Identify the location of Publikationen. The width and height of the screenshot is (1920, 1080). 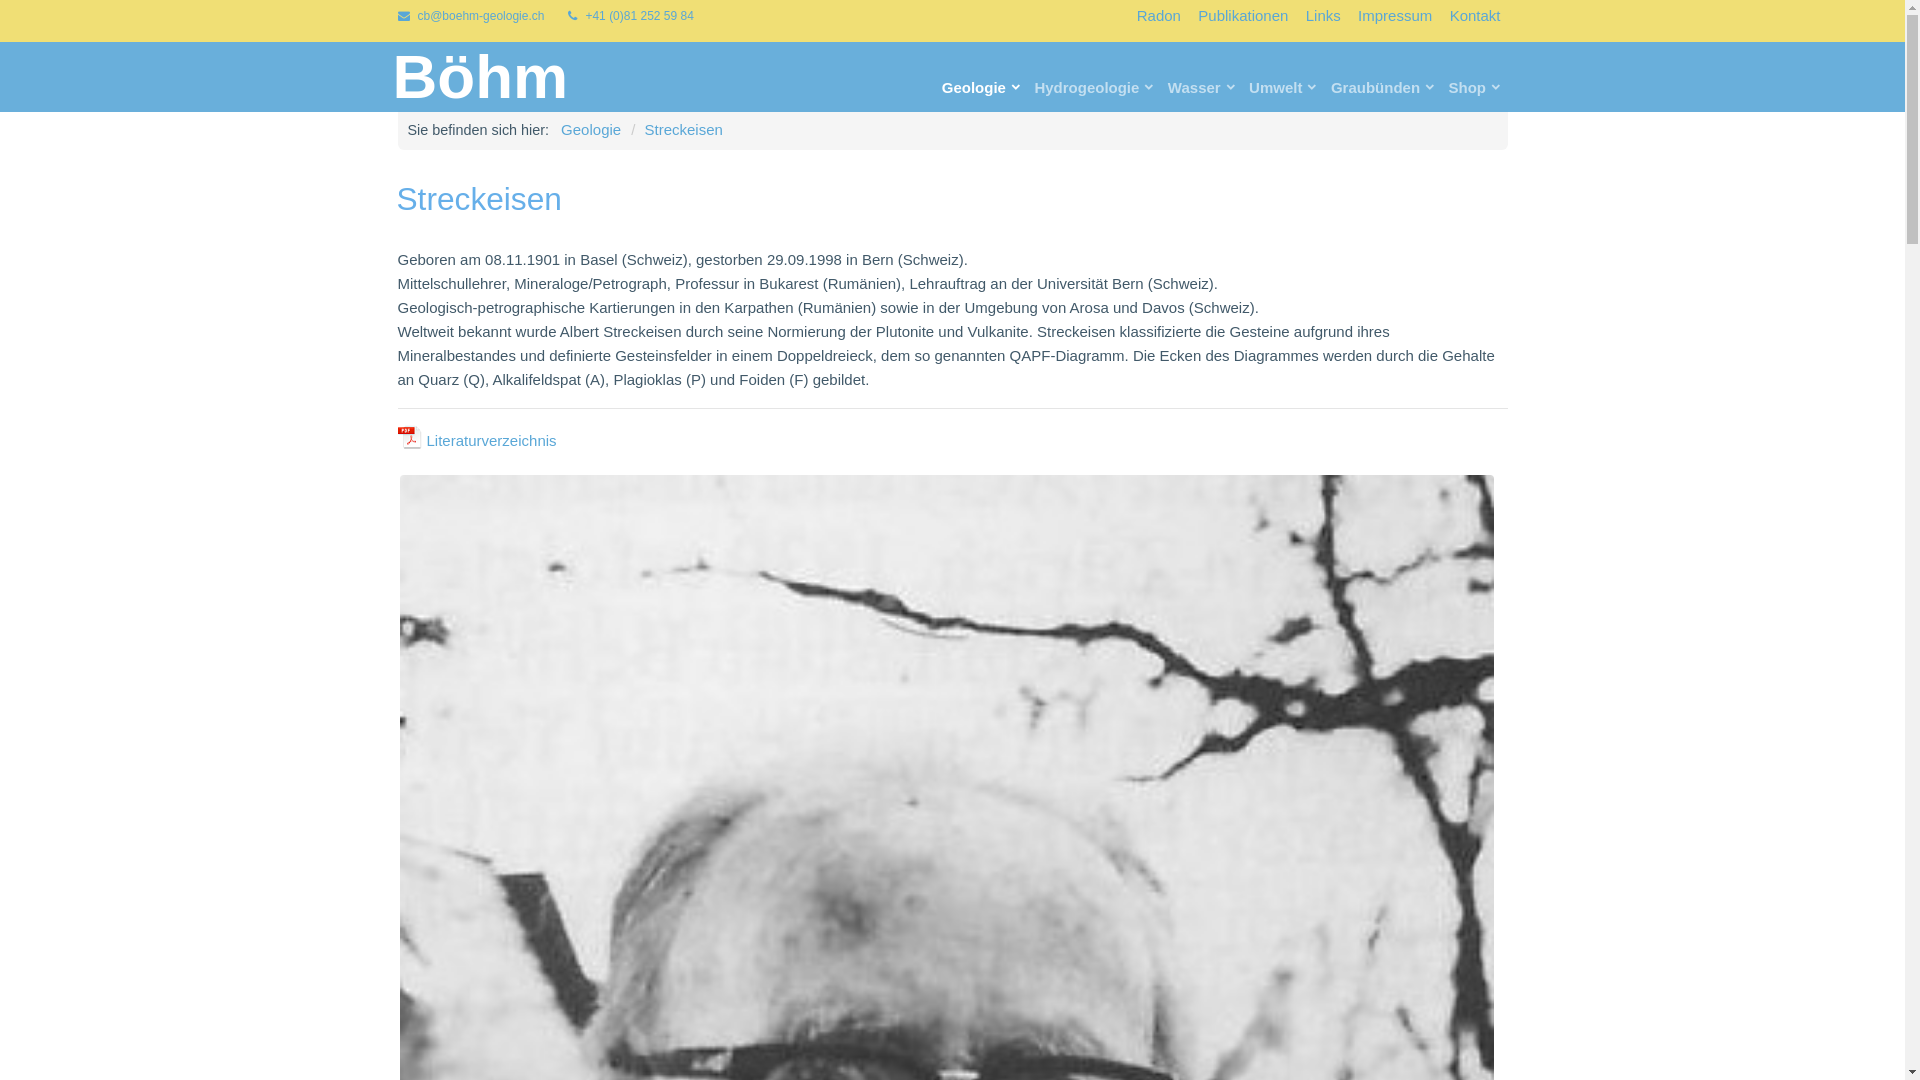
(1243, 16).